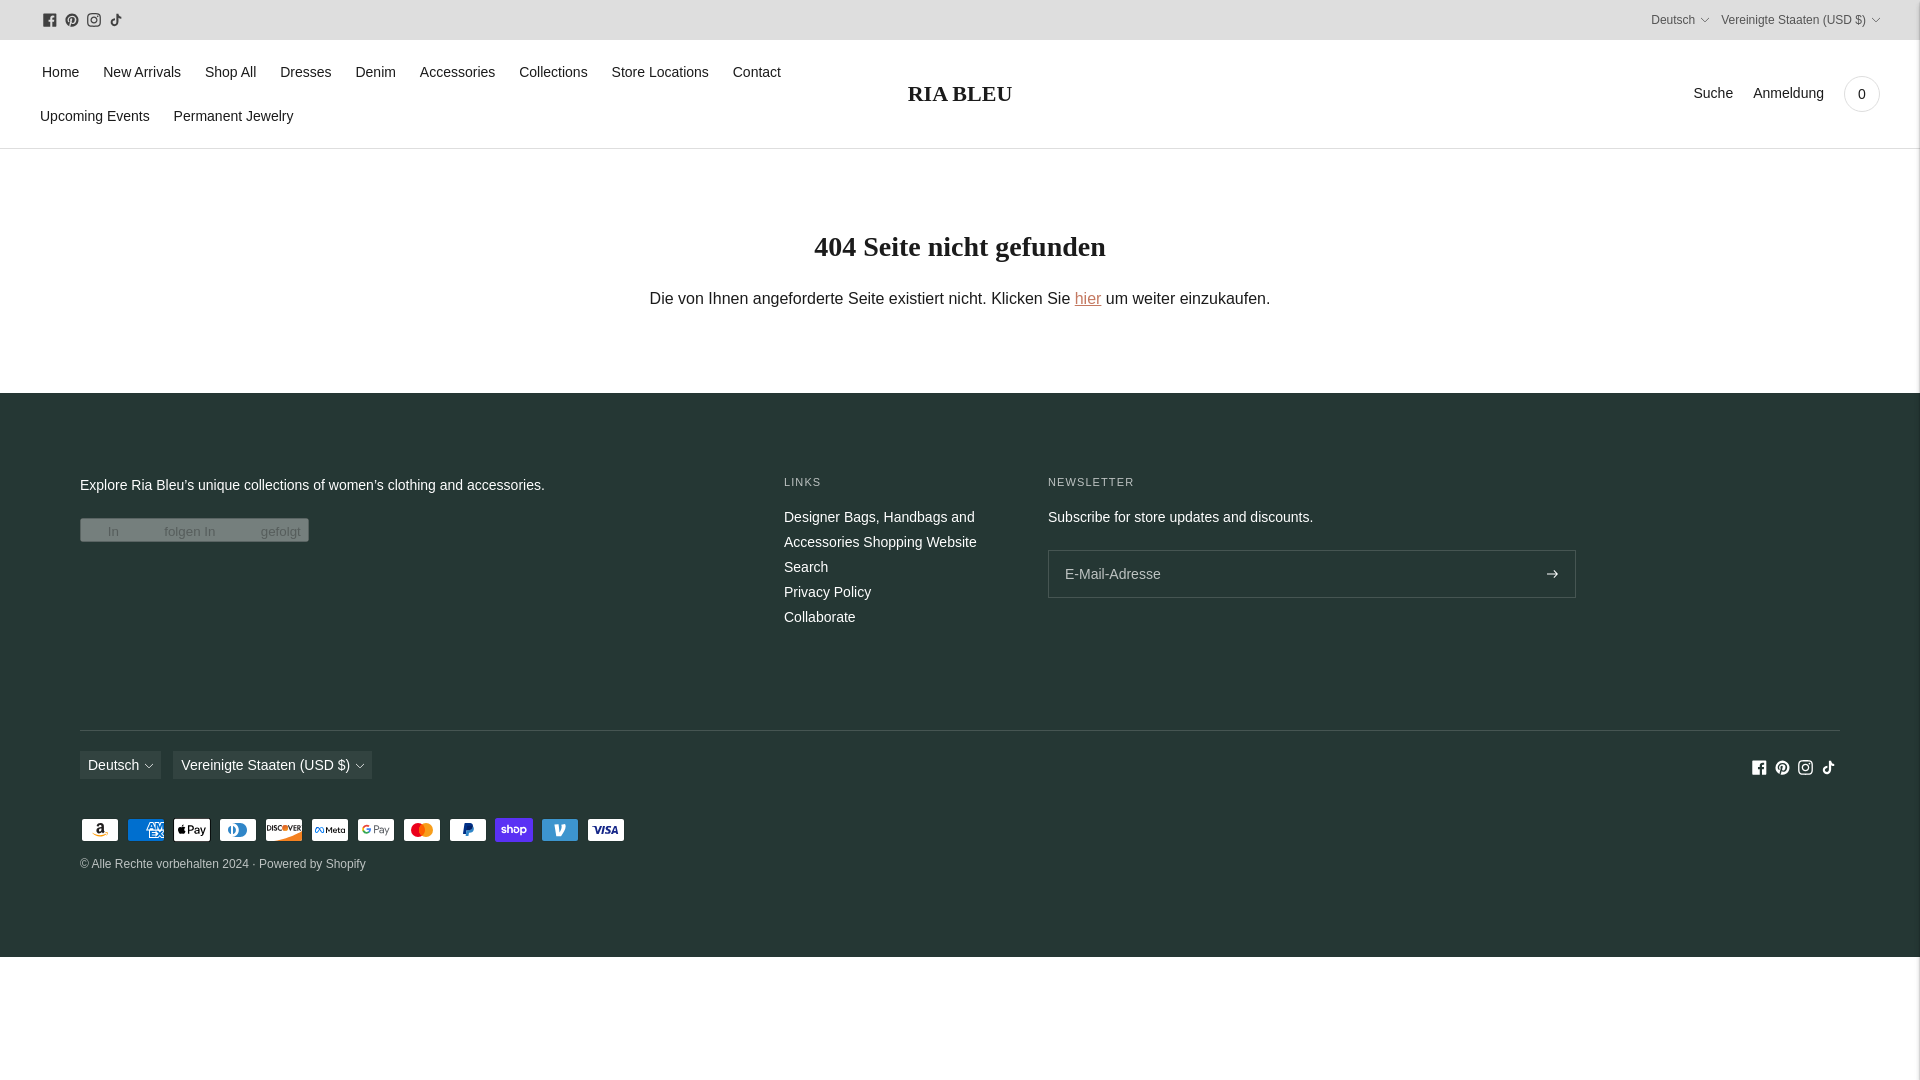 This screenshot has height=1080, width=1920. I want to click on Ria Bleu auf TikTok, so click(116, 20).